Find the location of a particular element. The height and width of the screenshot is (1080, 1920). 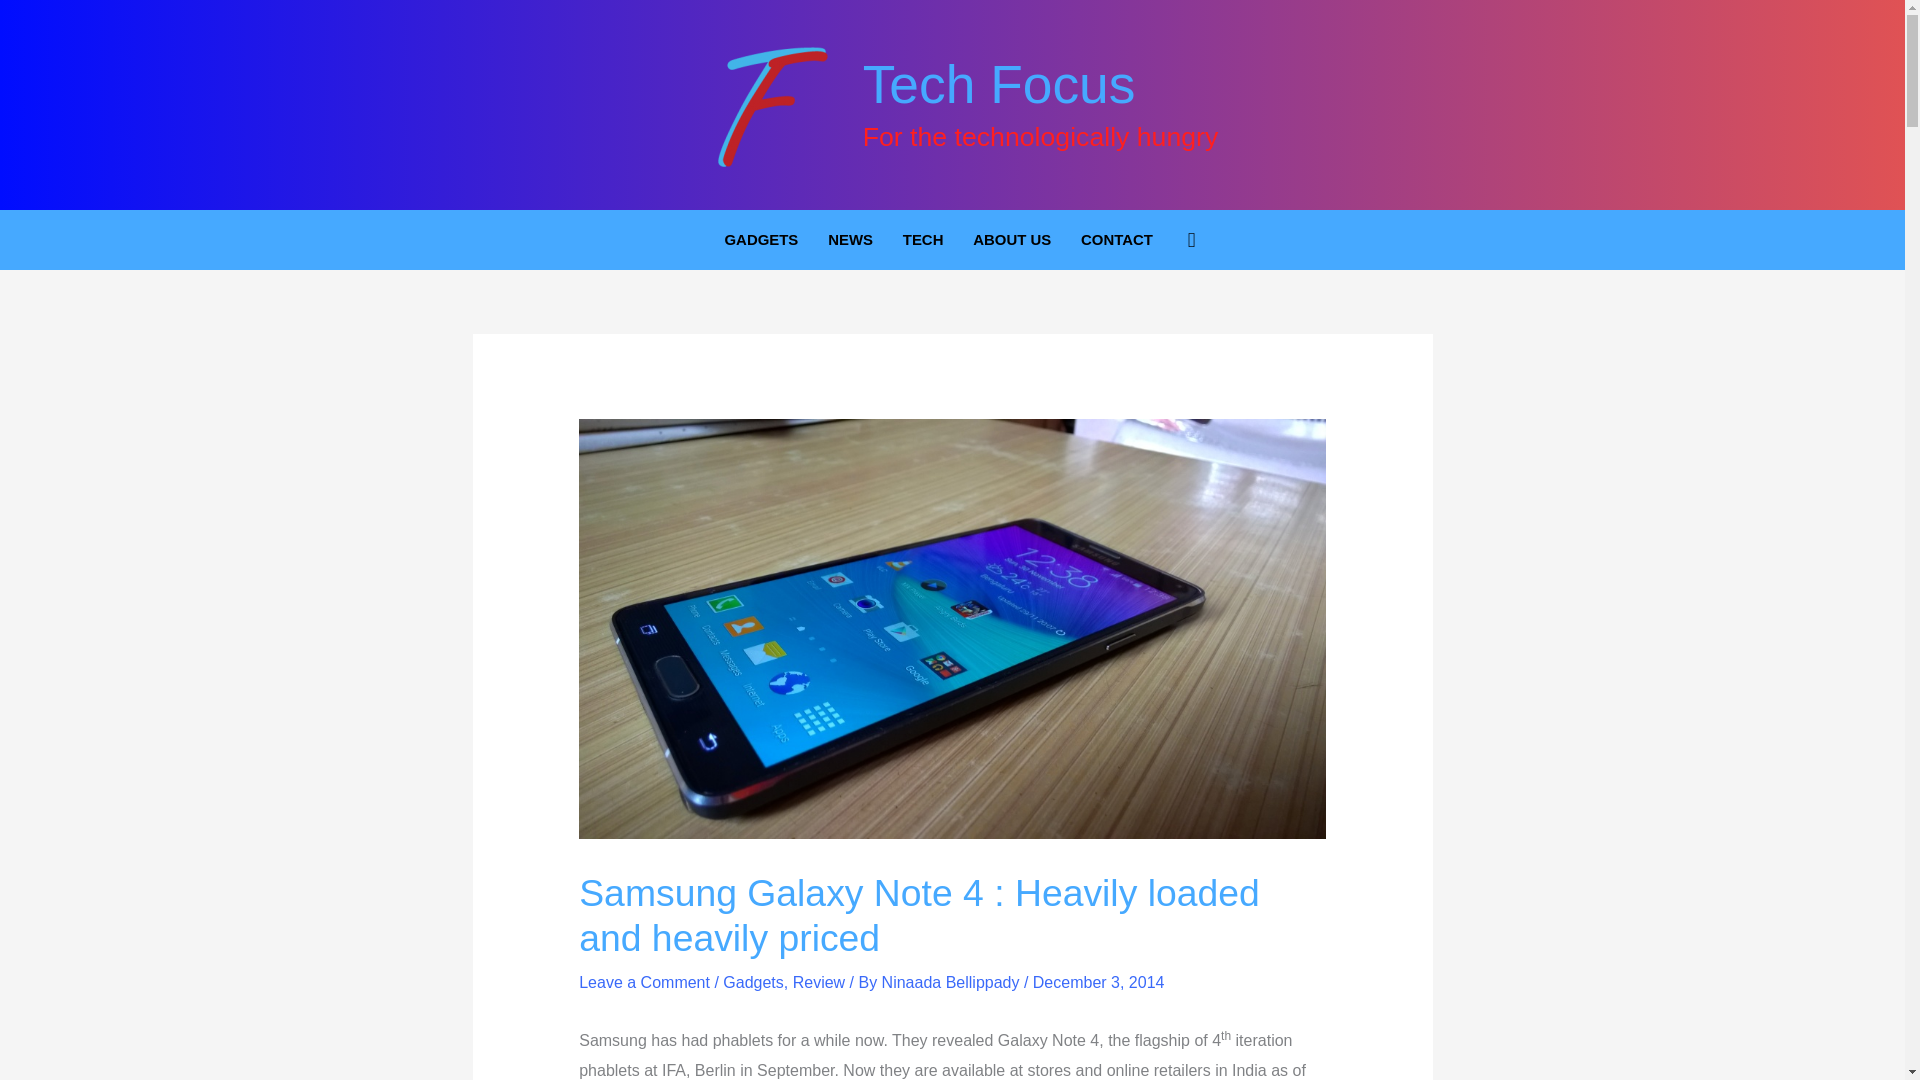

Review is located at coordinates (818, 982).